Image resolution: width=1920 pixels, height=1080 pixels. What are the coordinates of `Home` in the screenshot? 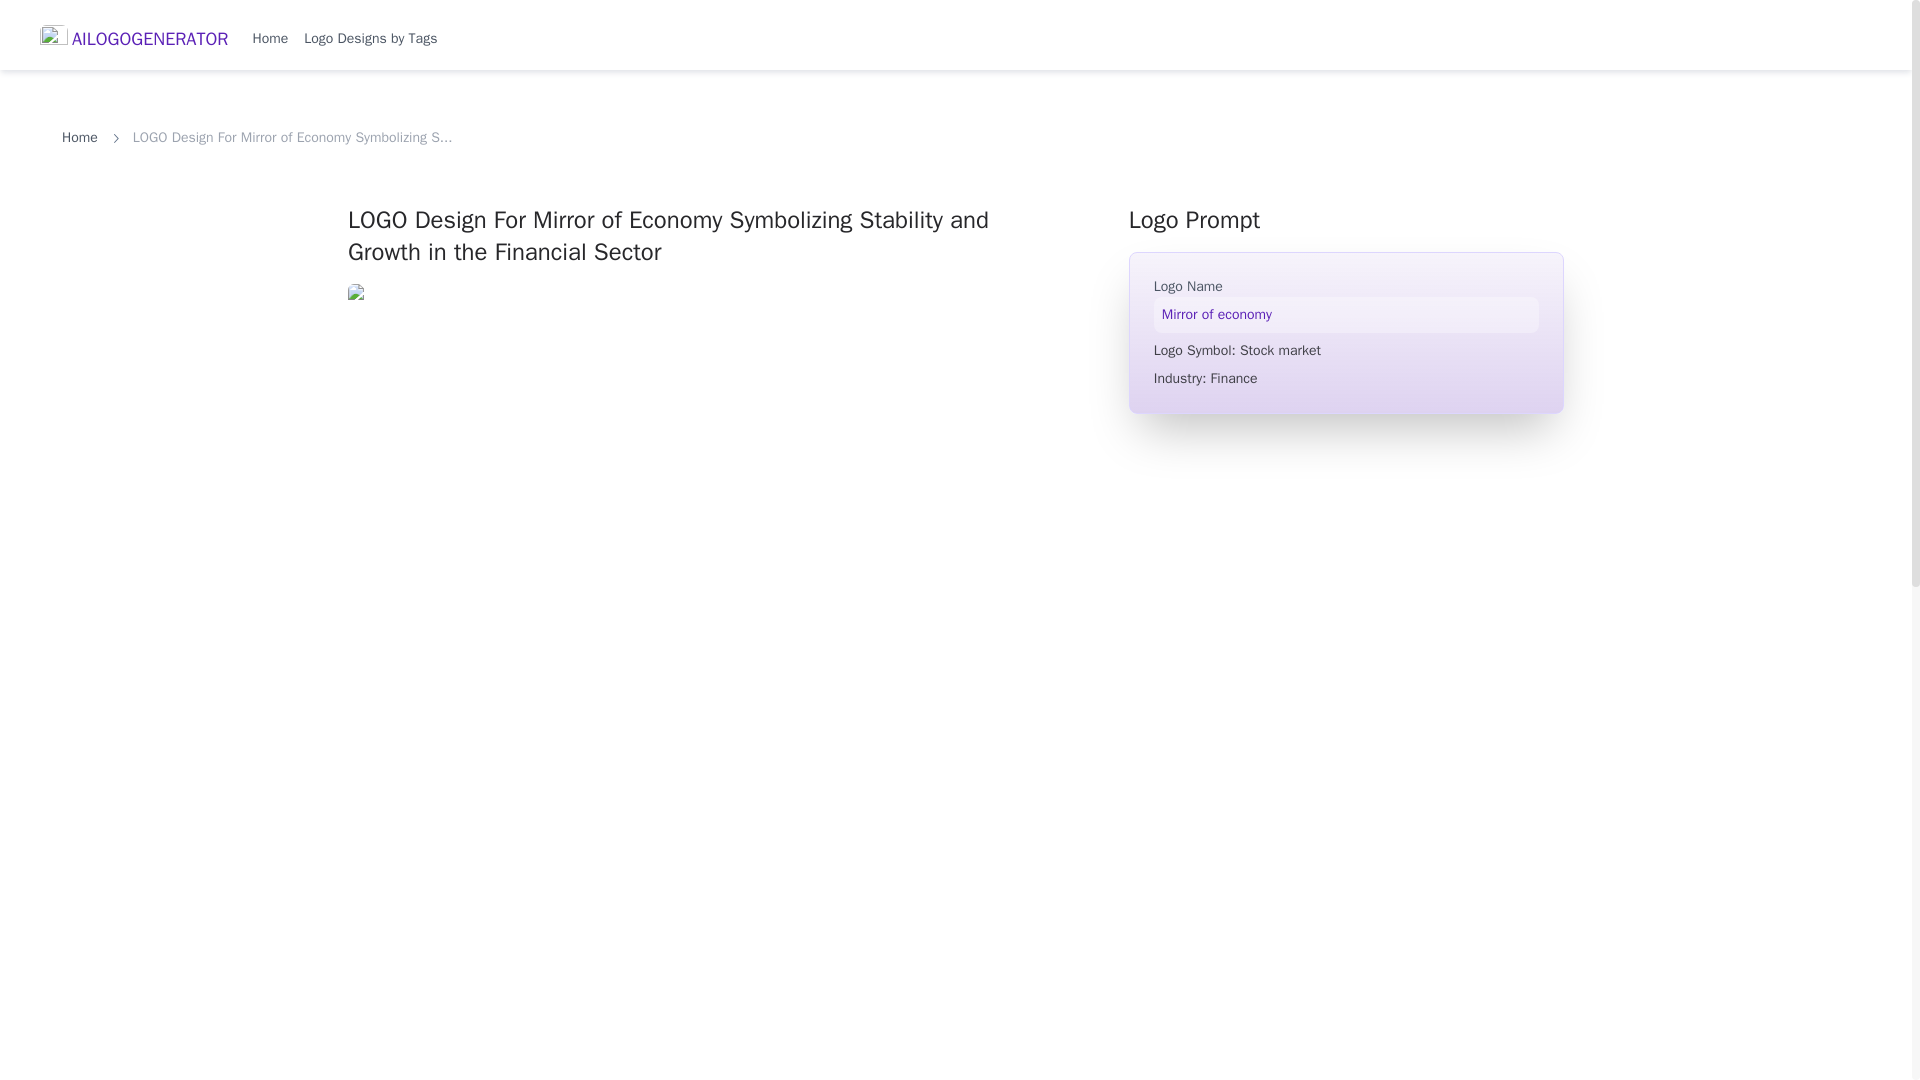 It's located at (79, 138).